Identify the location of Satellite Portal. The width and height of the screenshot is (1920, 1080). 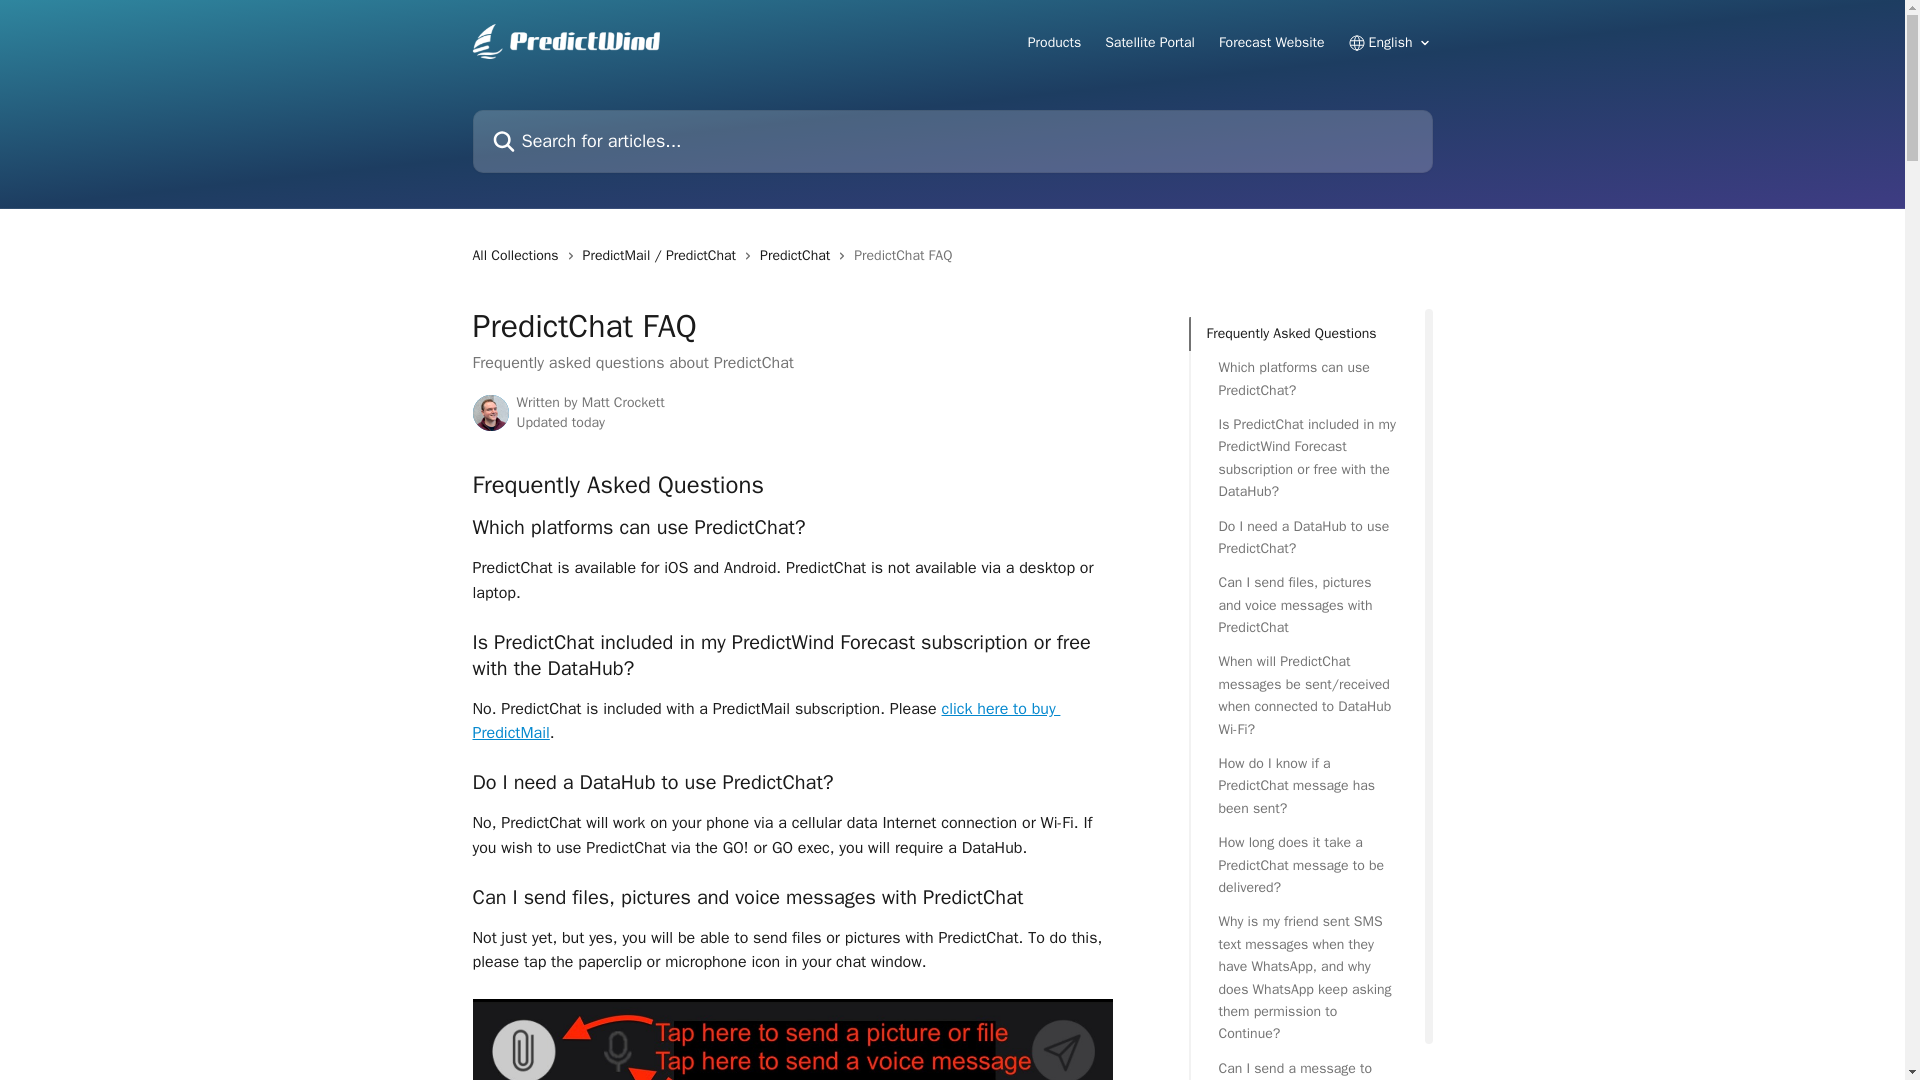
(1150, 42).